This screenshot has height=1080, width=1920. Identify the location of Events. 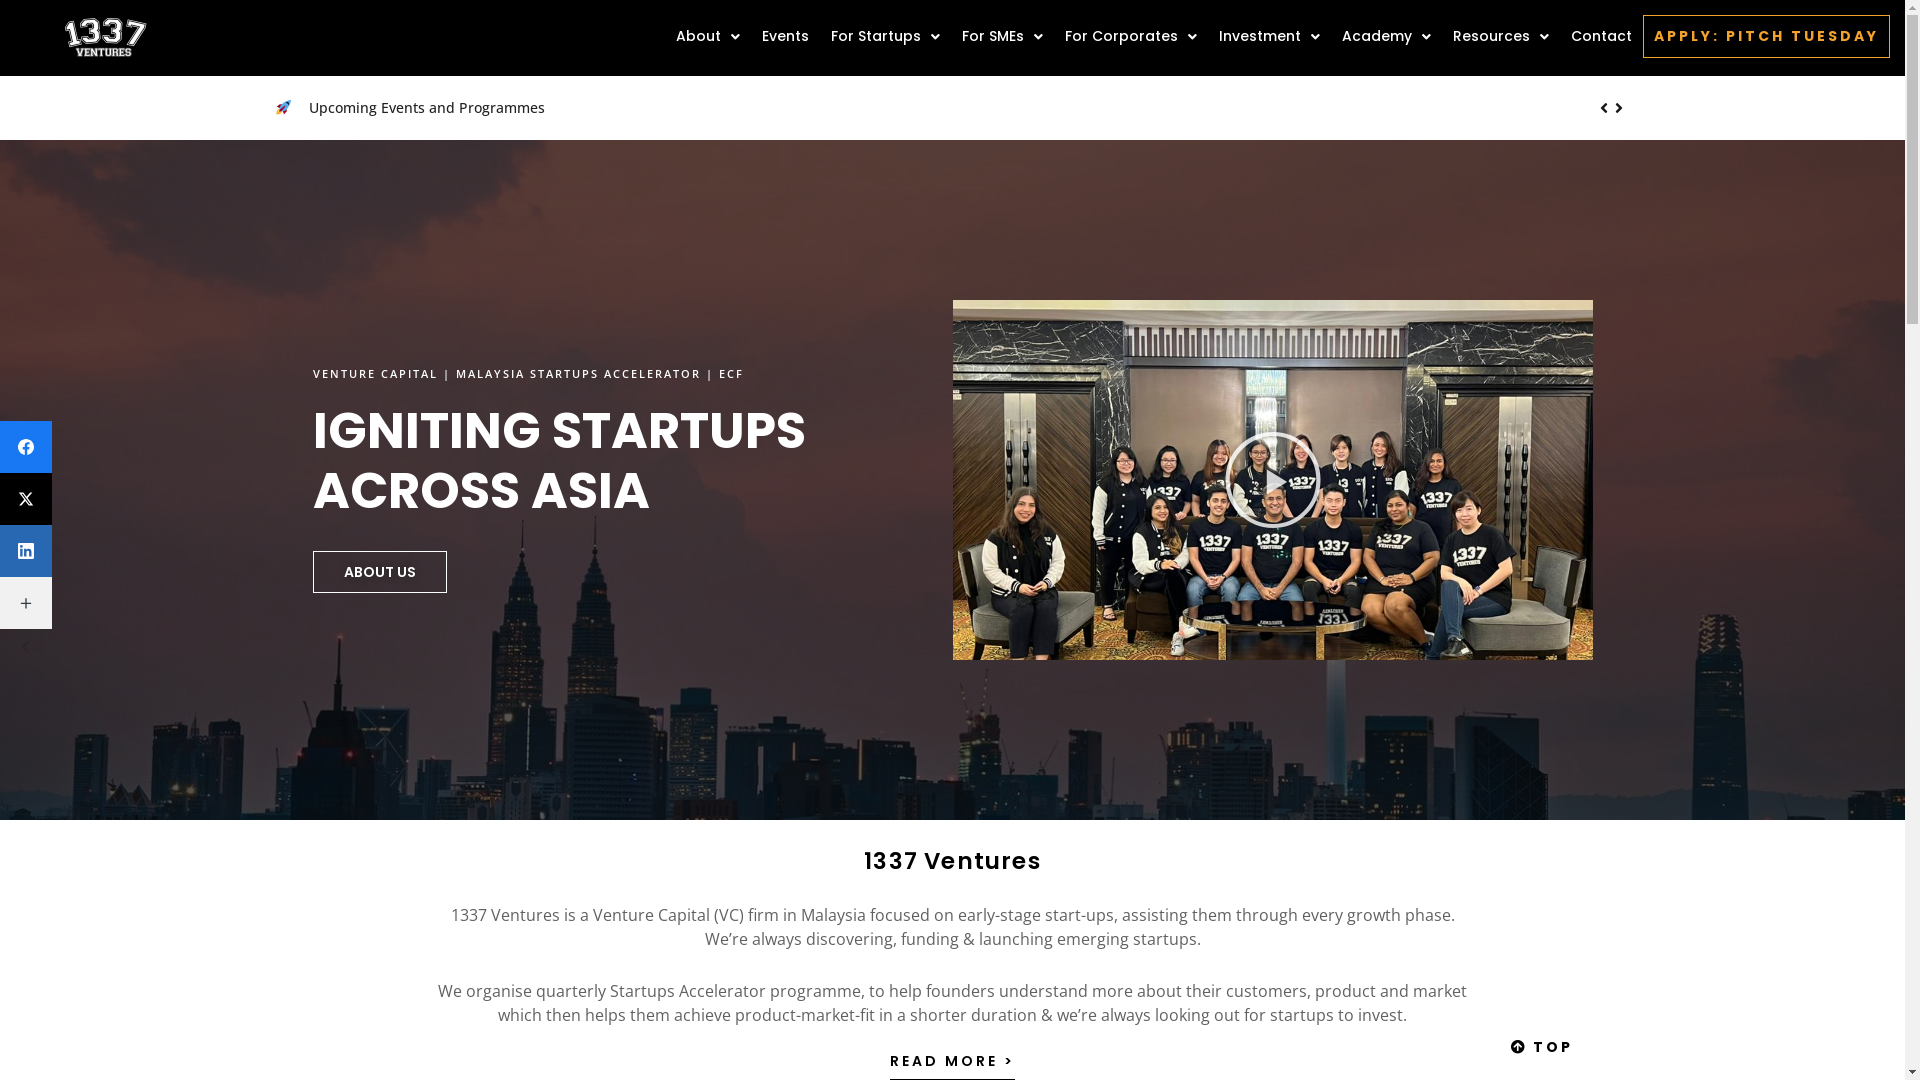
(786, 36).